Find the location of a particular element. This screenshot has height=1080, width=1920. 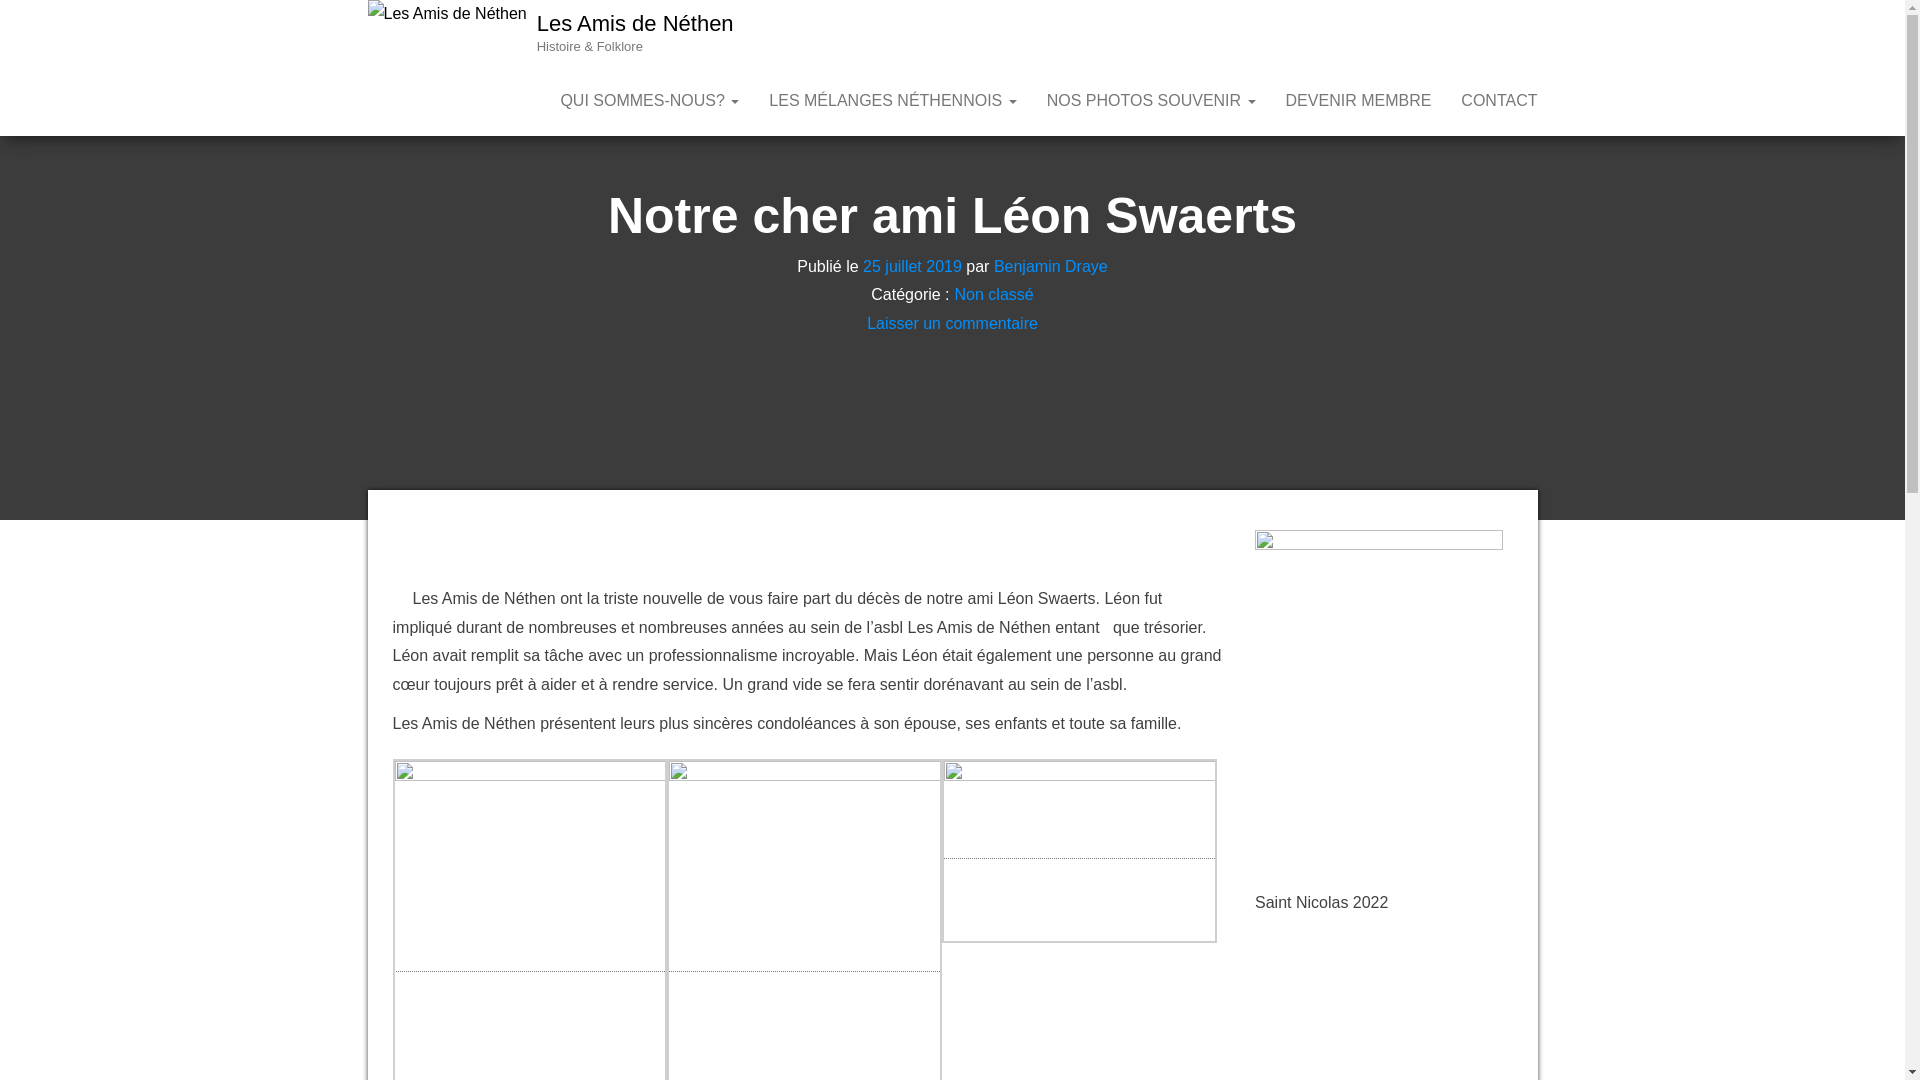

Laisser un commentaire is located at coordinates (952, 324).